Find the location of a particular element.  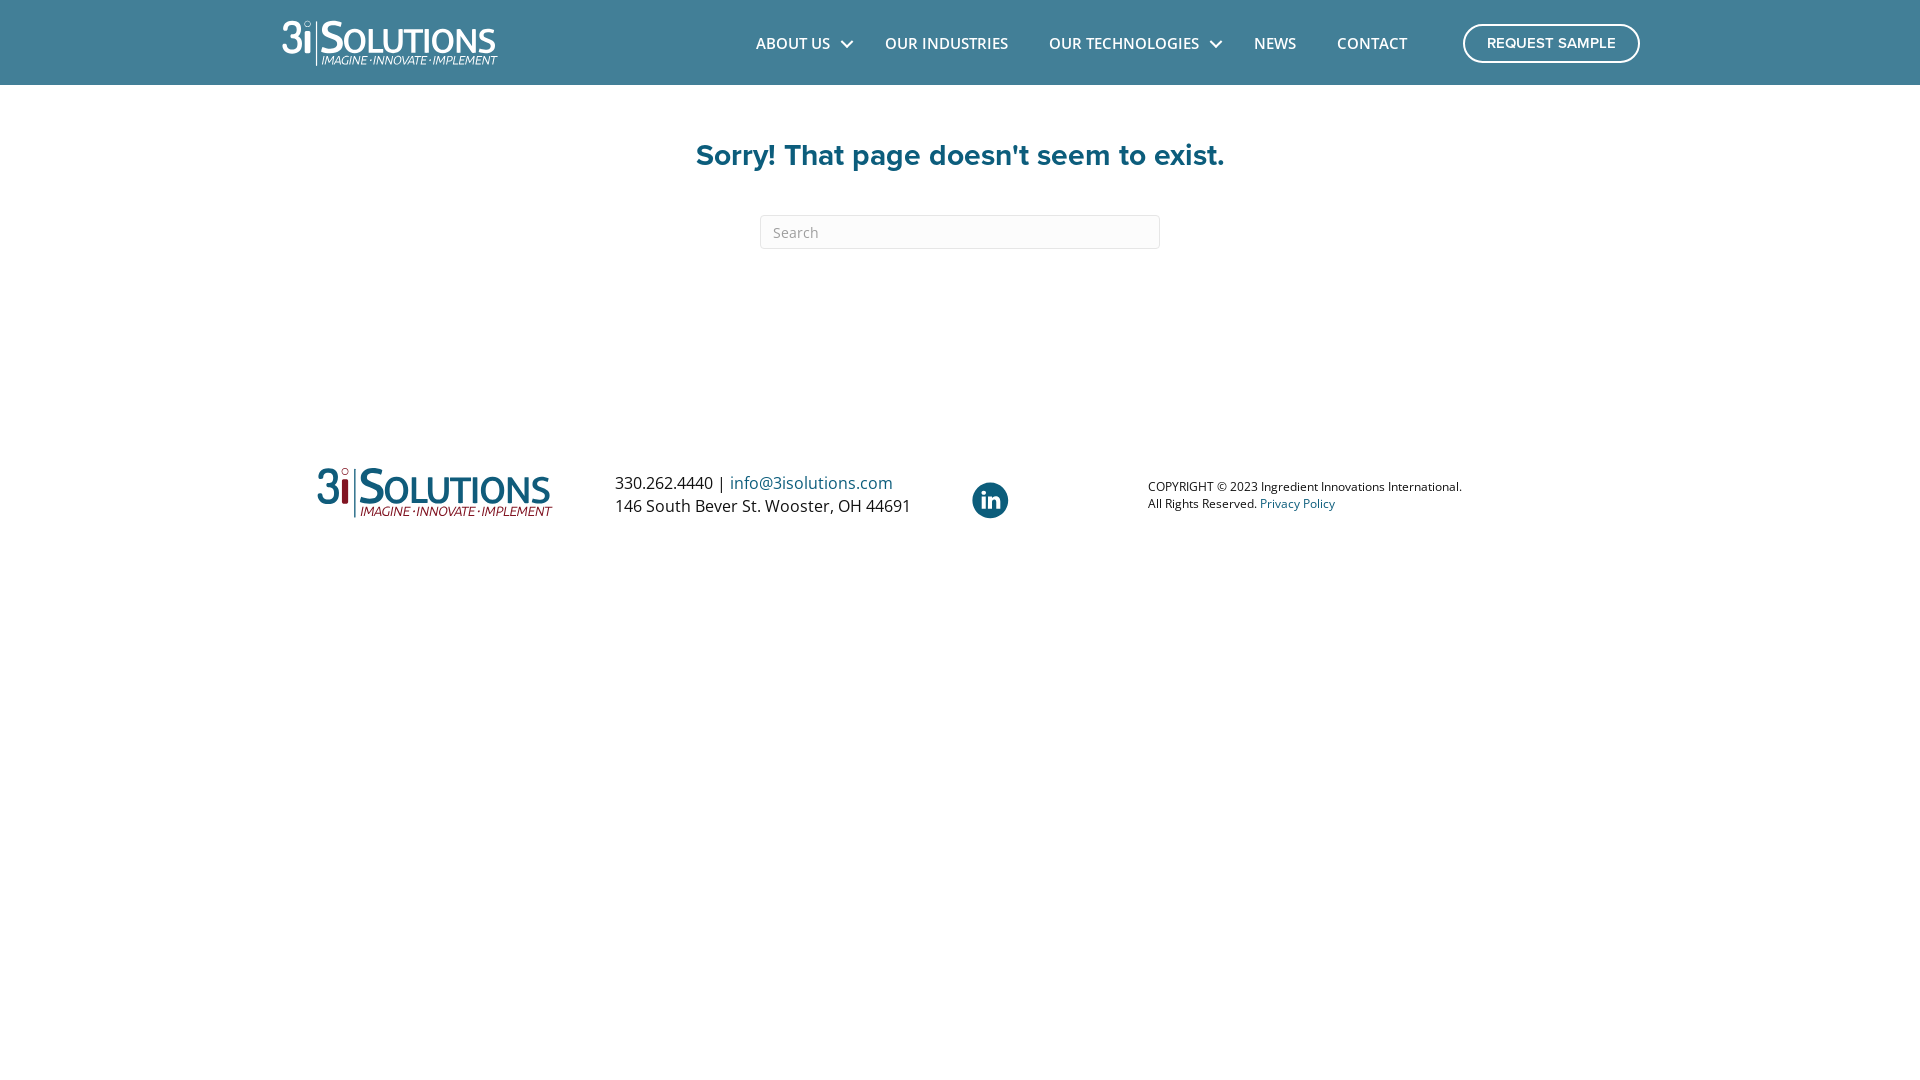

CONTACT is located at coordinates (1372, 44).